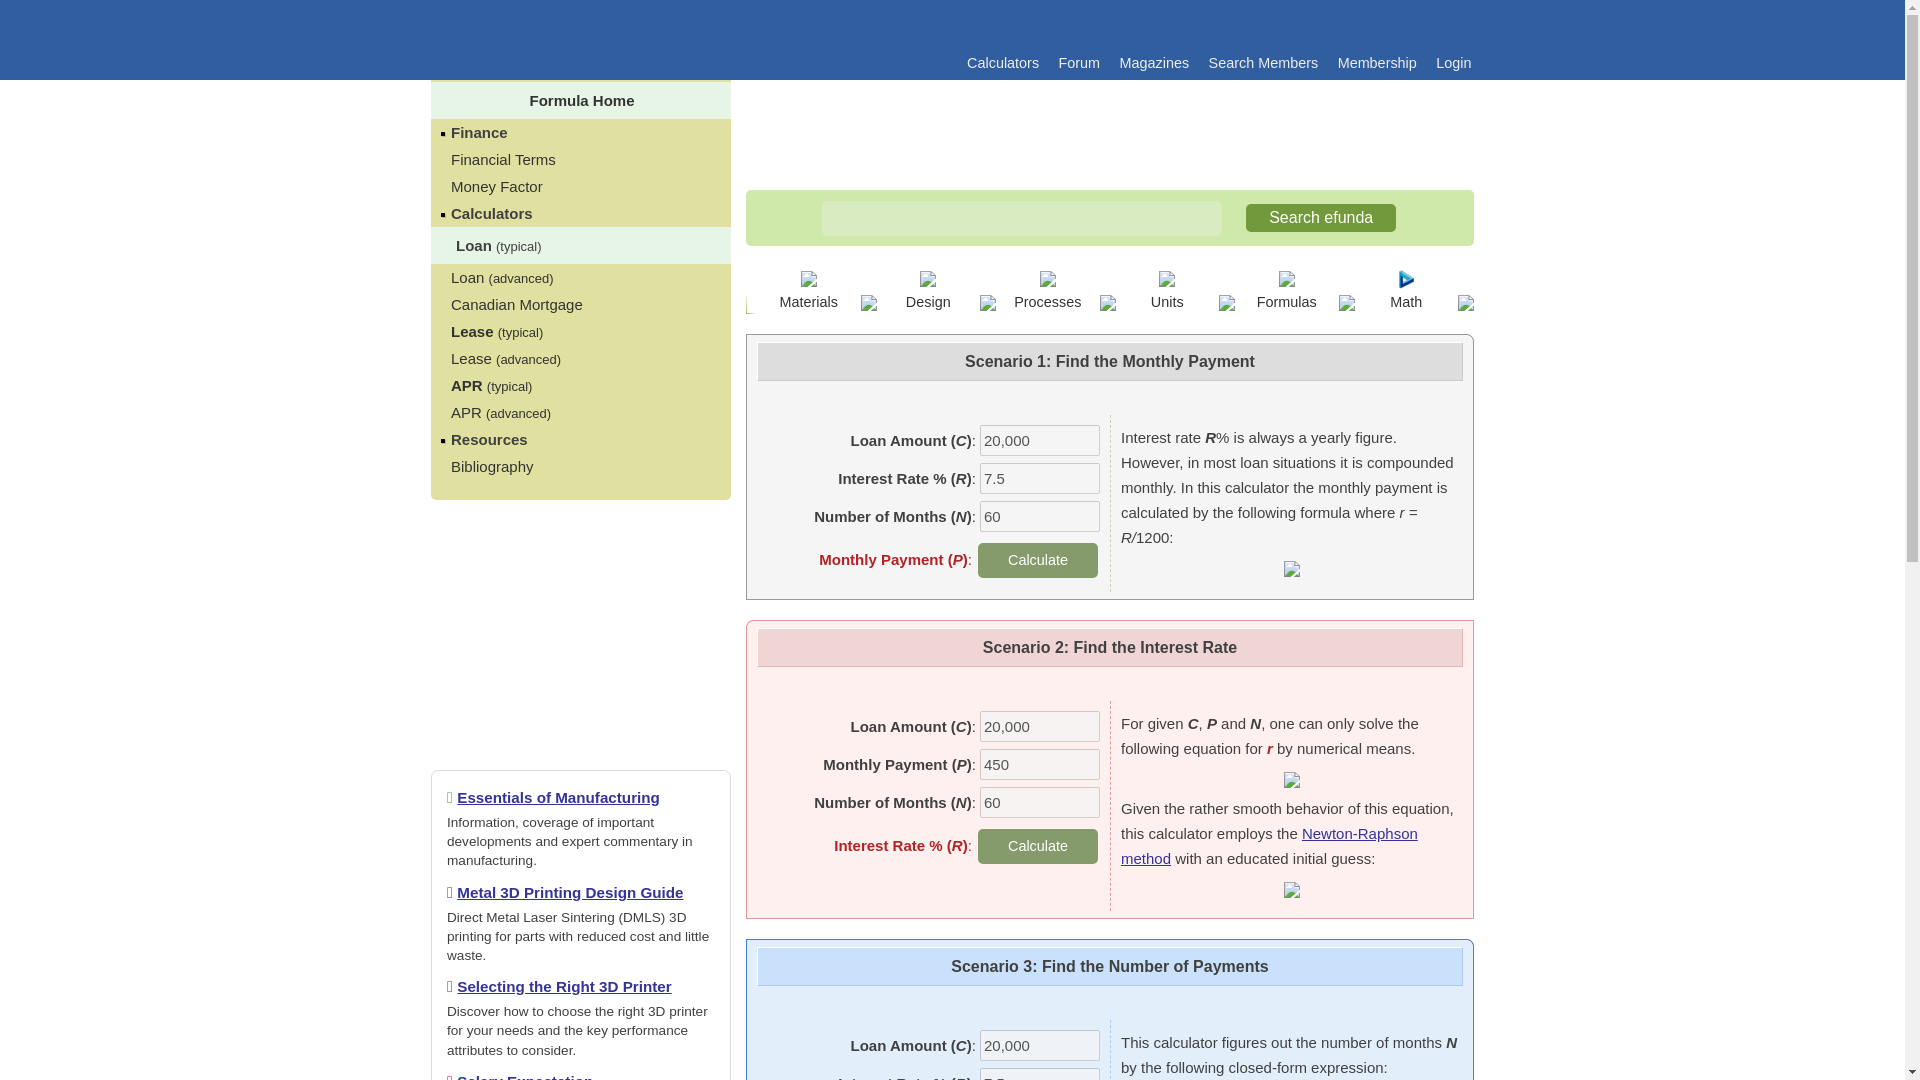 The width and height of the screenshot is (1920, 1080). I want to click on 450, so click(1040, 764).